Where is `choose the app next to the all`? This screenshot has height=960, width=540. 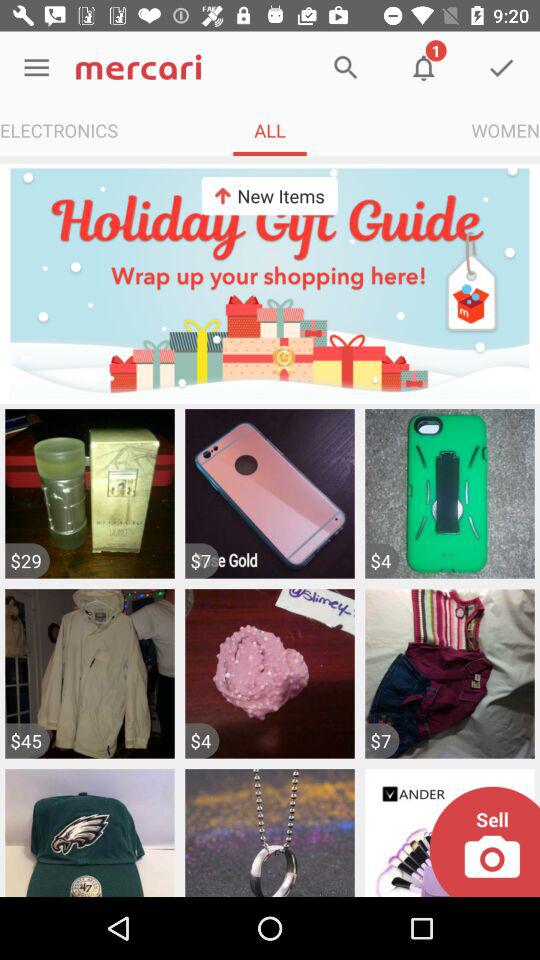
choose the app next to the all is located at coordinates (59, 130).